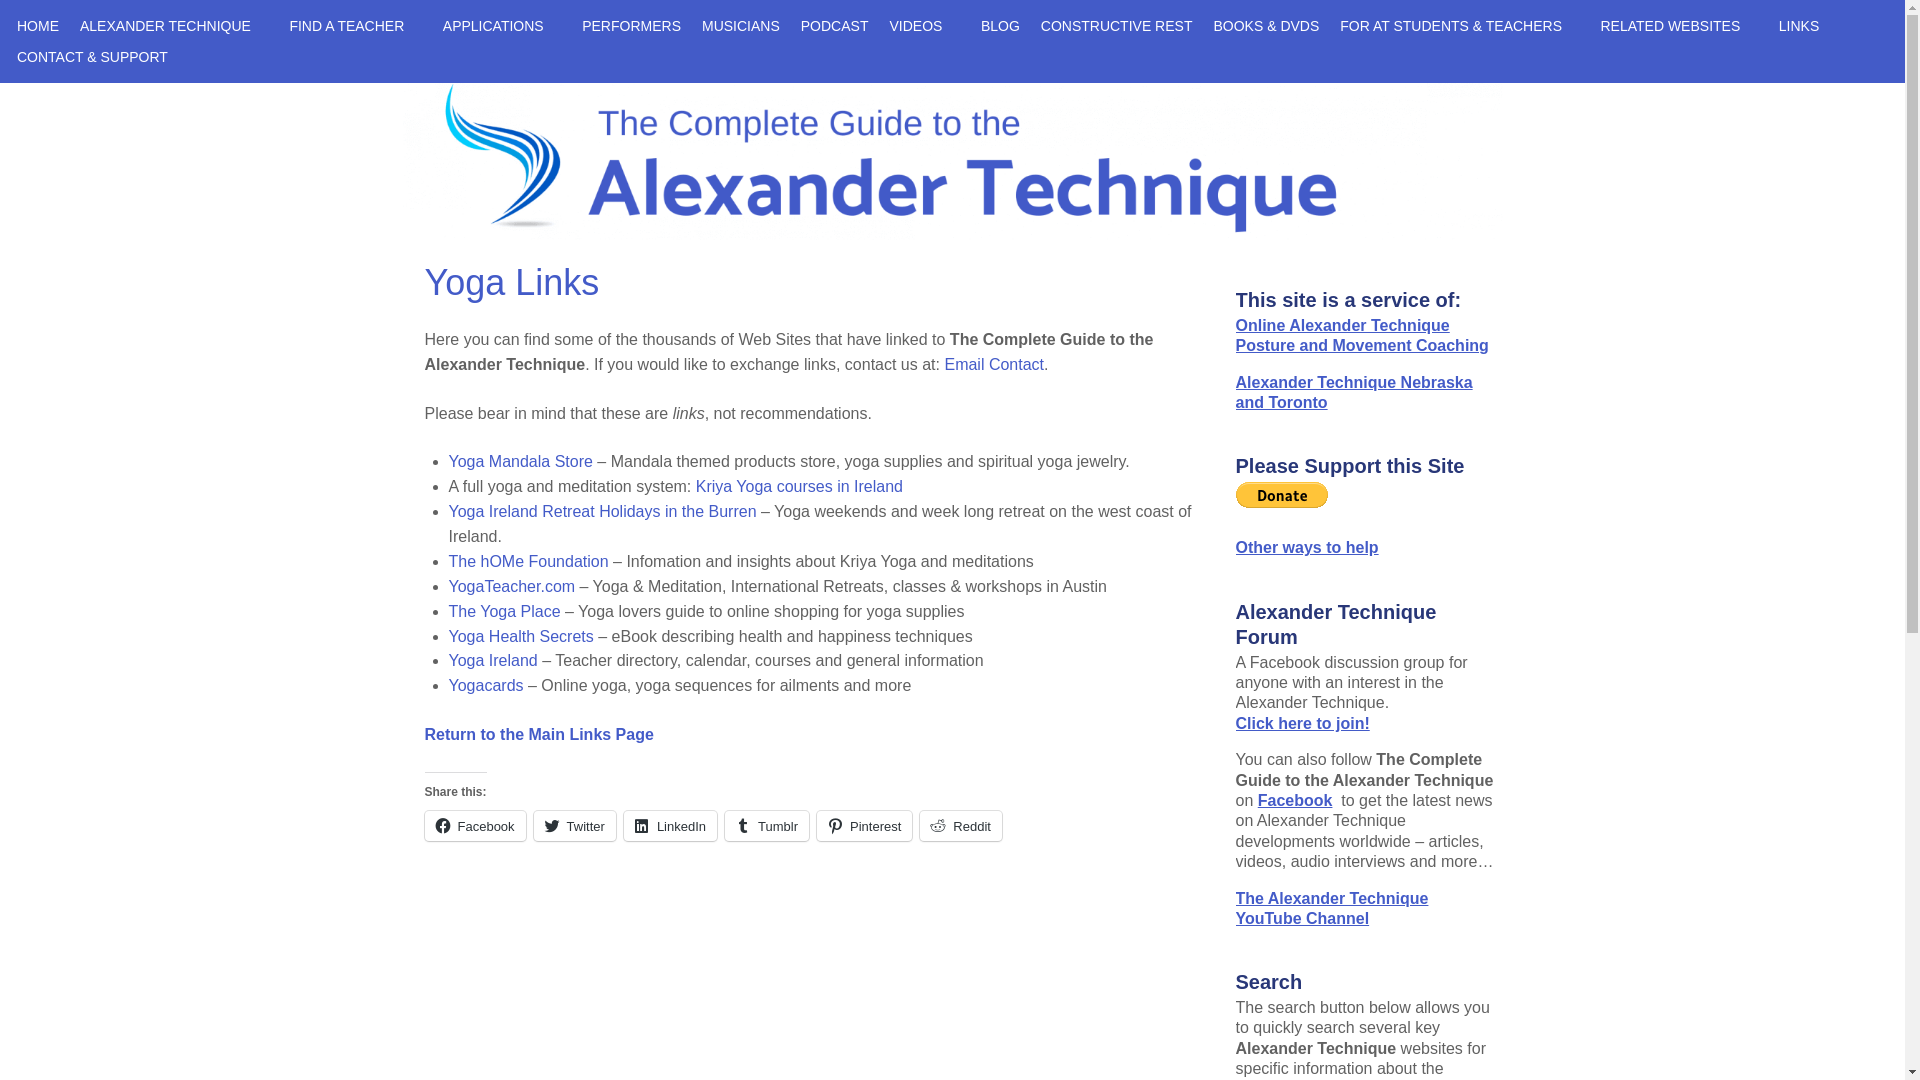 The height and width of the screenshot is (1080, 1920). I want to click on Click to share on Pinterest, so click(864, 826).